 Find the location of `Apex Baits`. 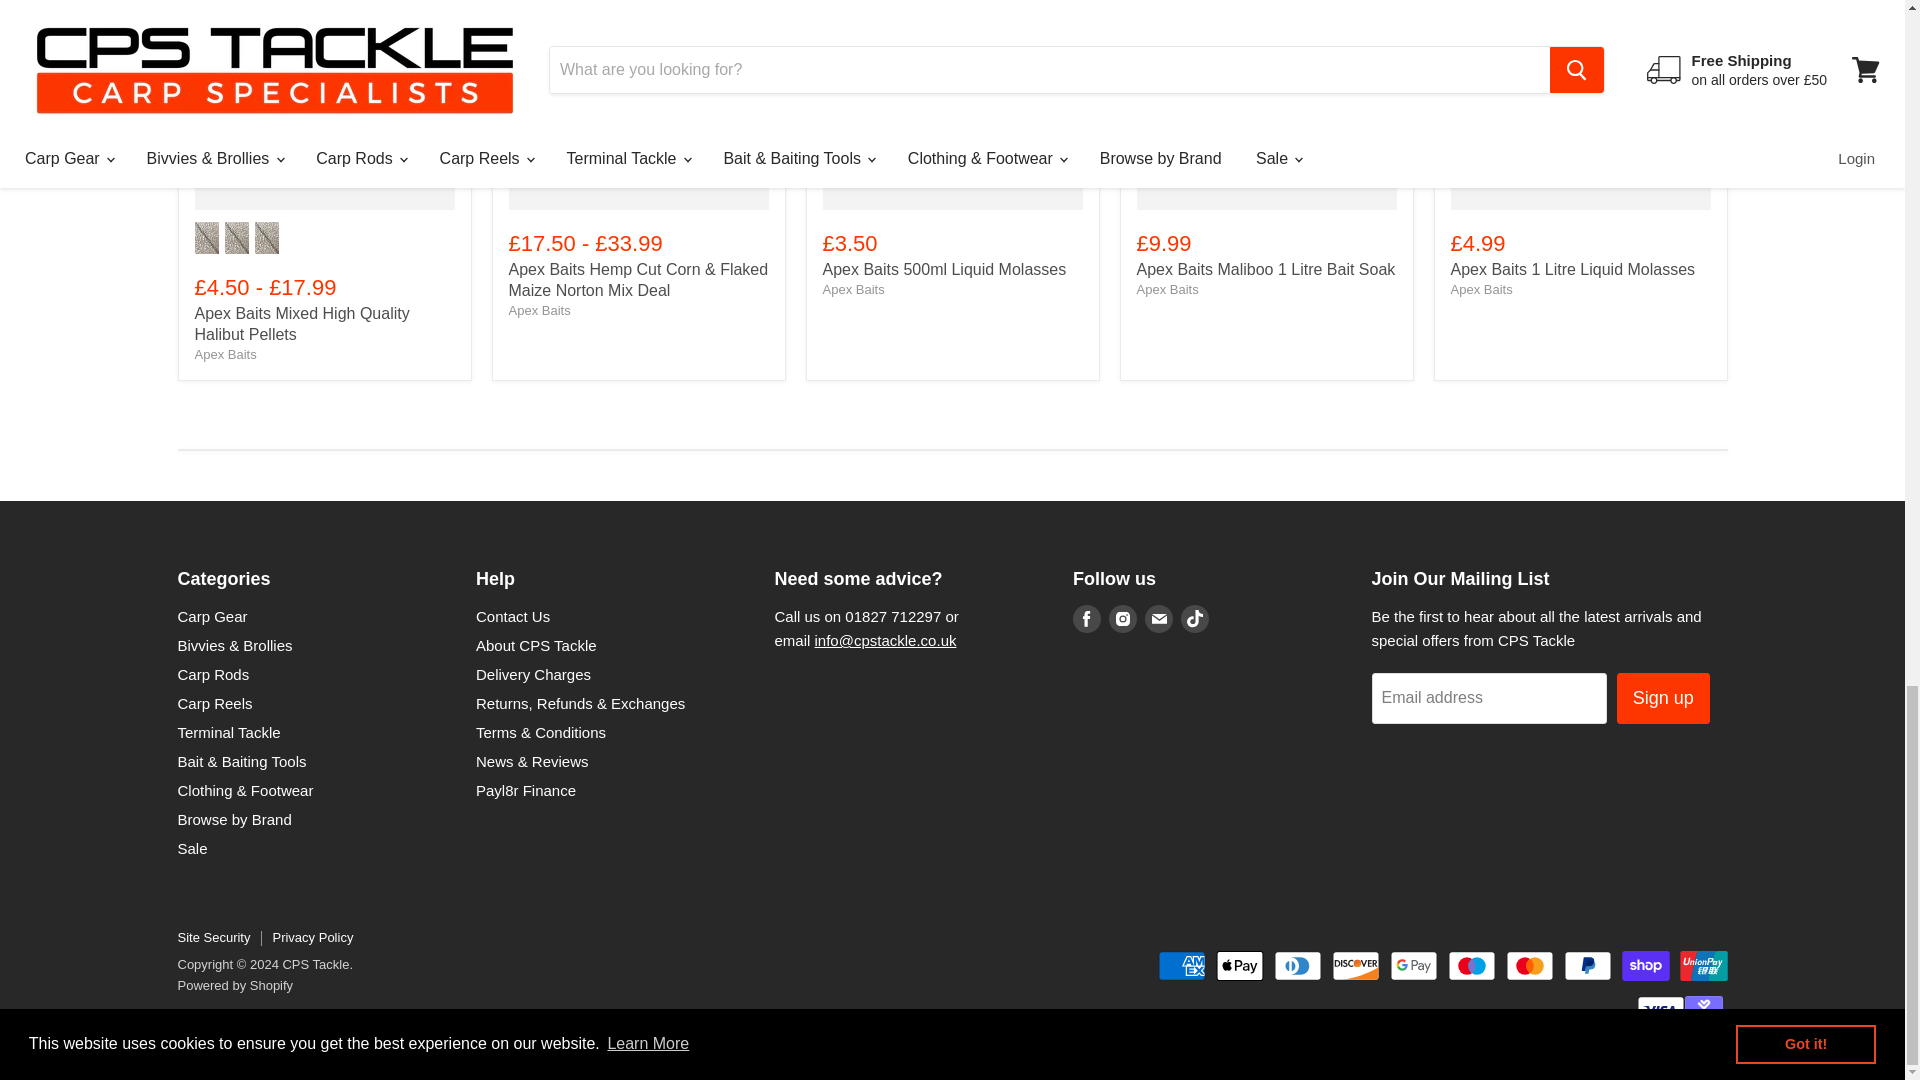

Apex Baits is located at coordinates (539, 310).